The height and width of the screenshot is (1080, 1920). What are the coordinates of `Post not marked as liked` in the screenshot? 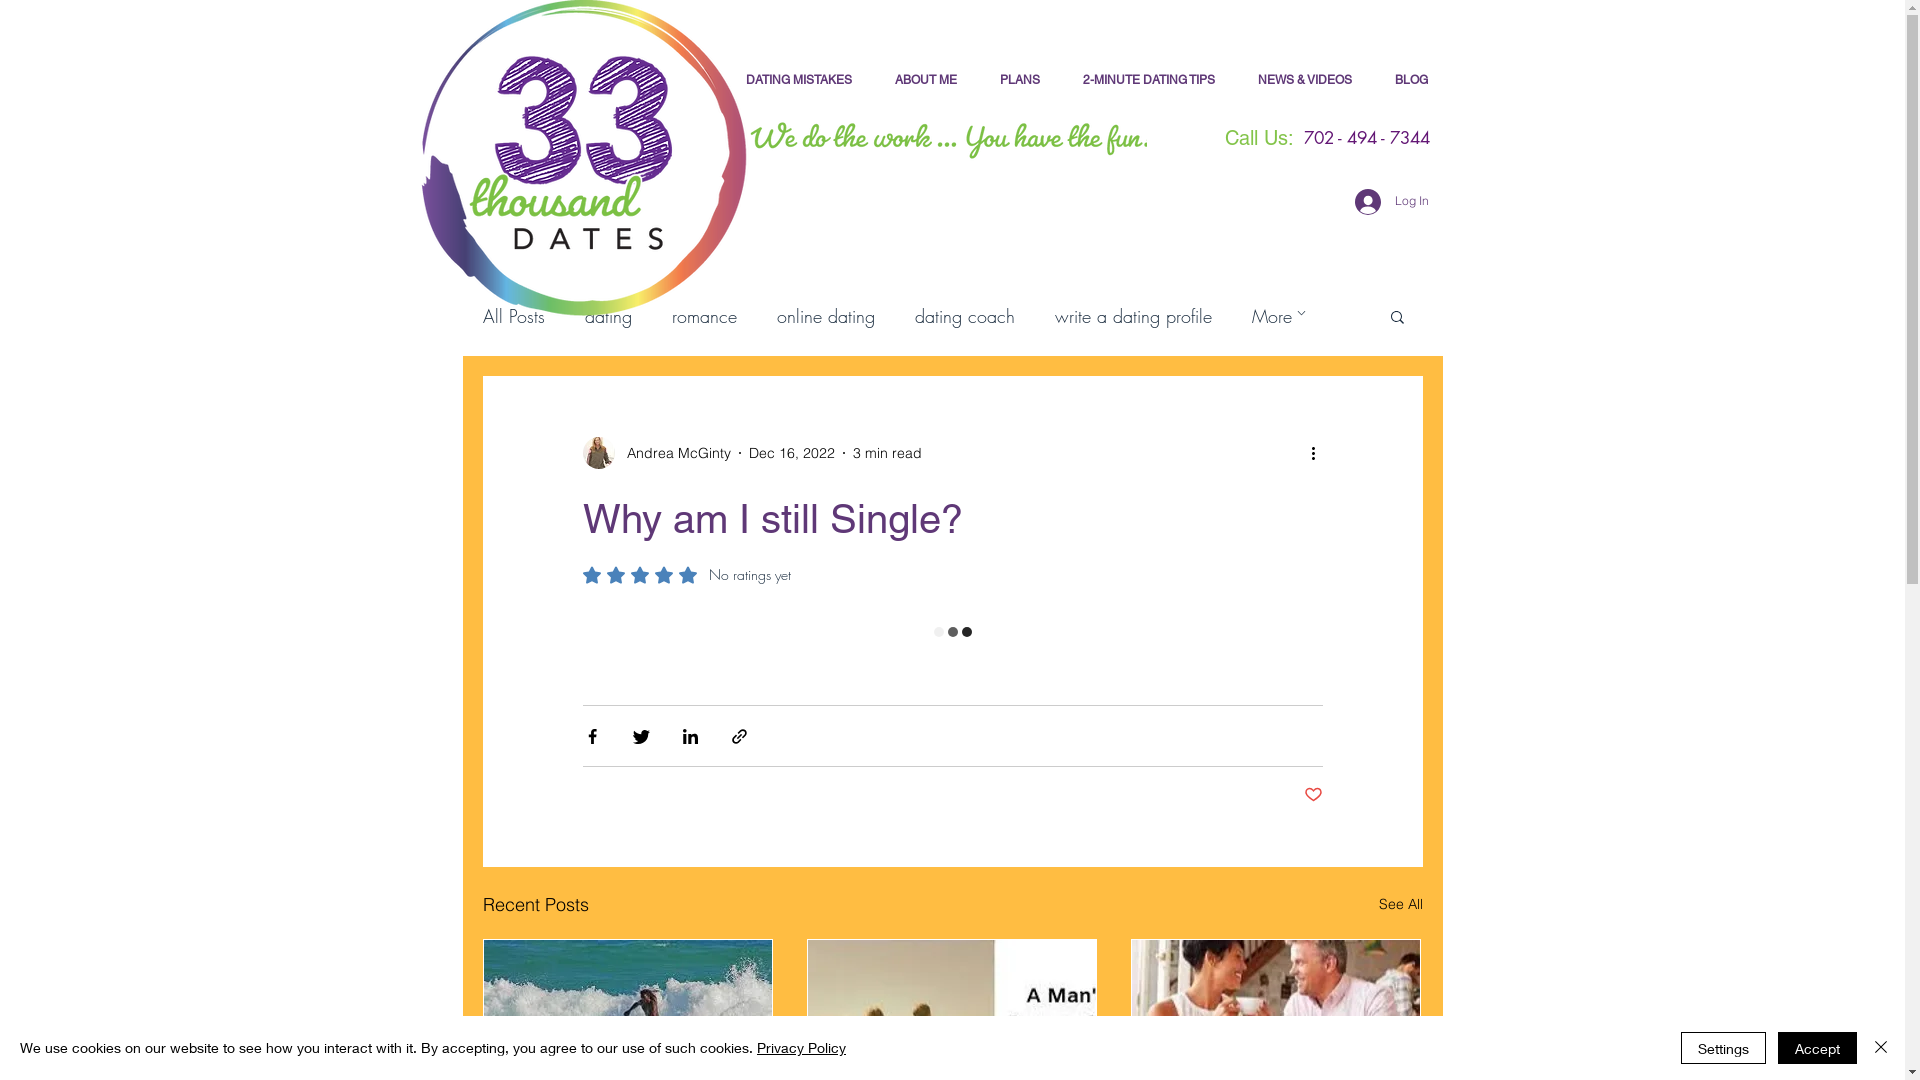 It's located at (1314, 796).